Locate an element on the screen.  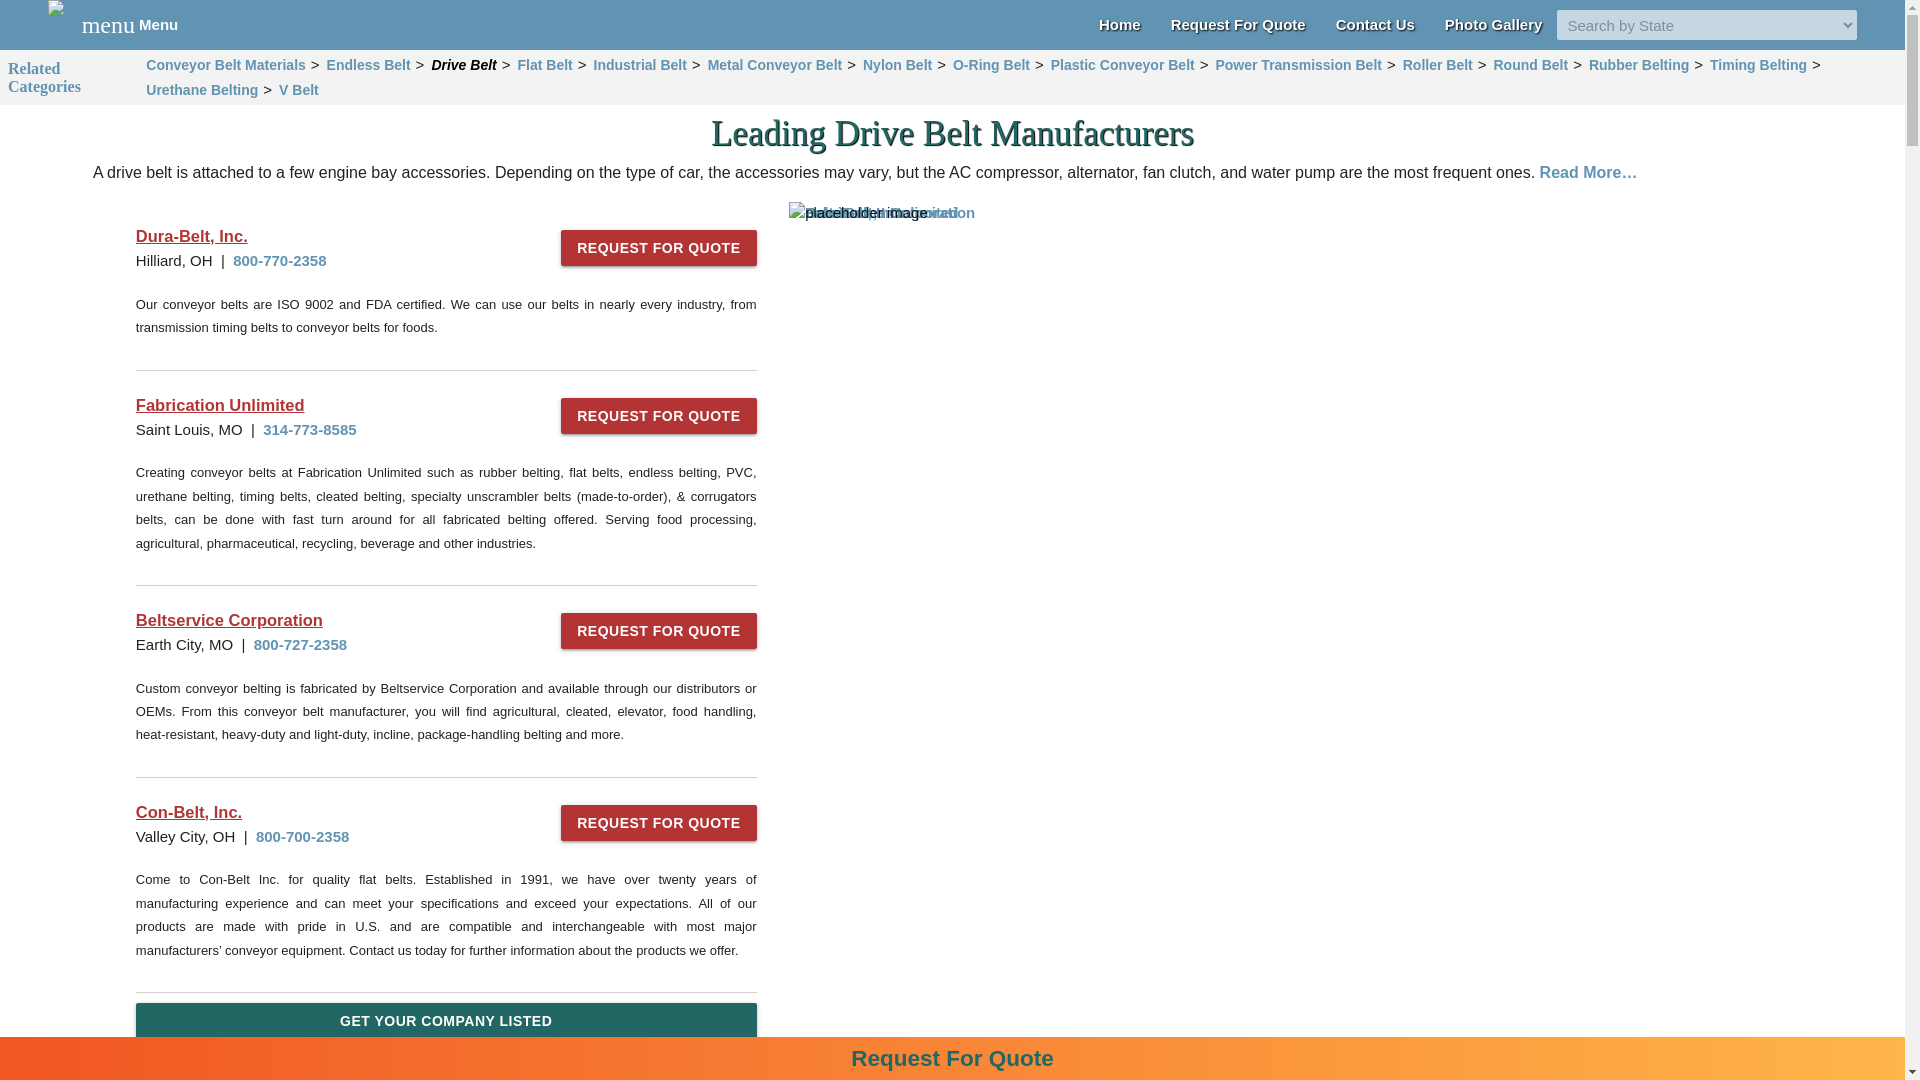
Photo Gallery is located at coordinates (1494, 24).